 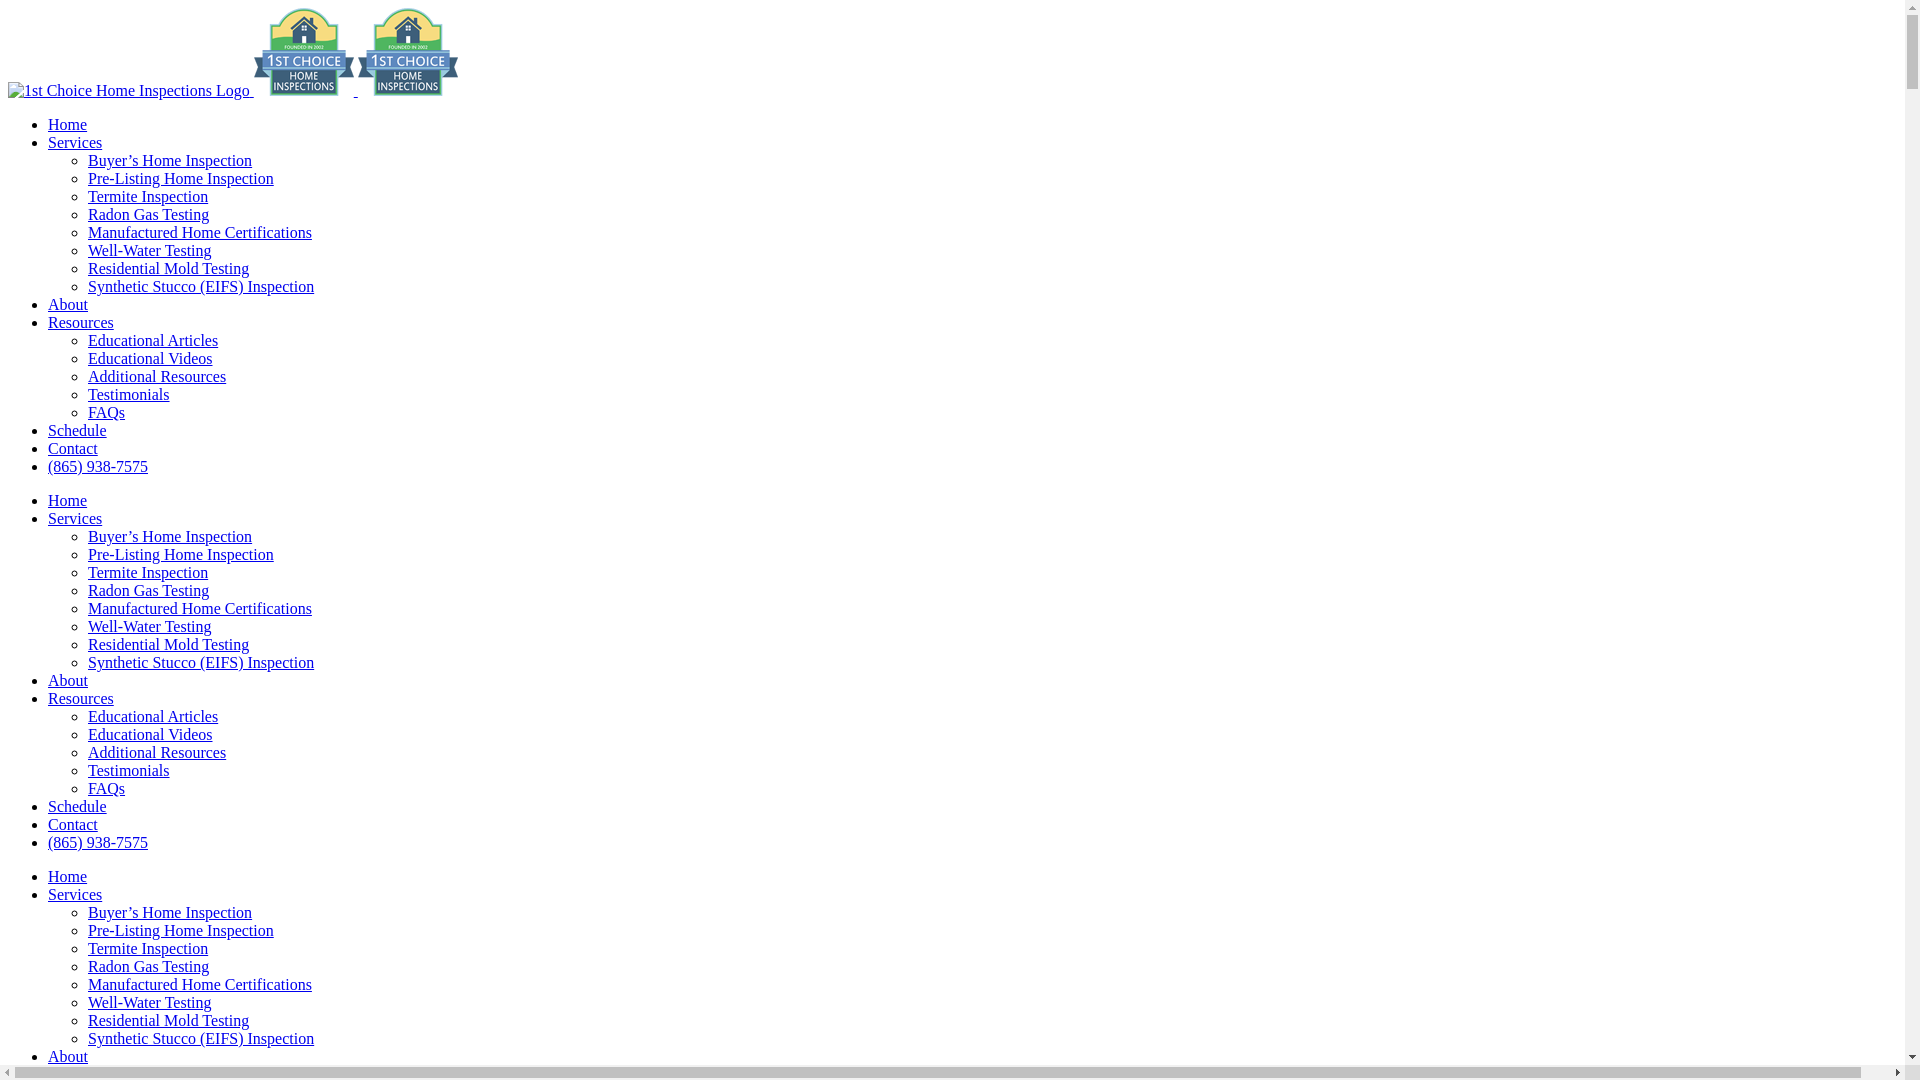 What do you see at coordinates (201, 662) in the screenshot?
I see `Synthetic Stucco (EIFS) Inspection` at bounding box center [201, 662].